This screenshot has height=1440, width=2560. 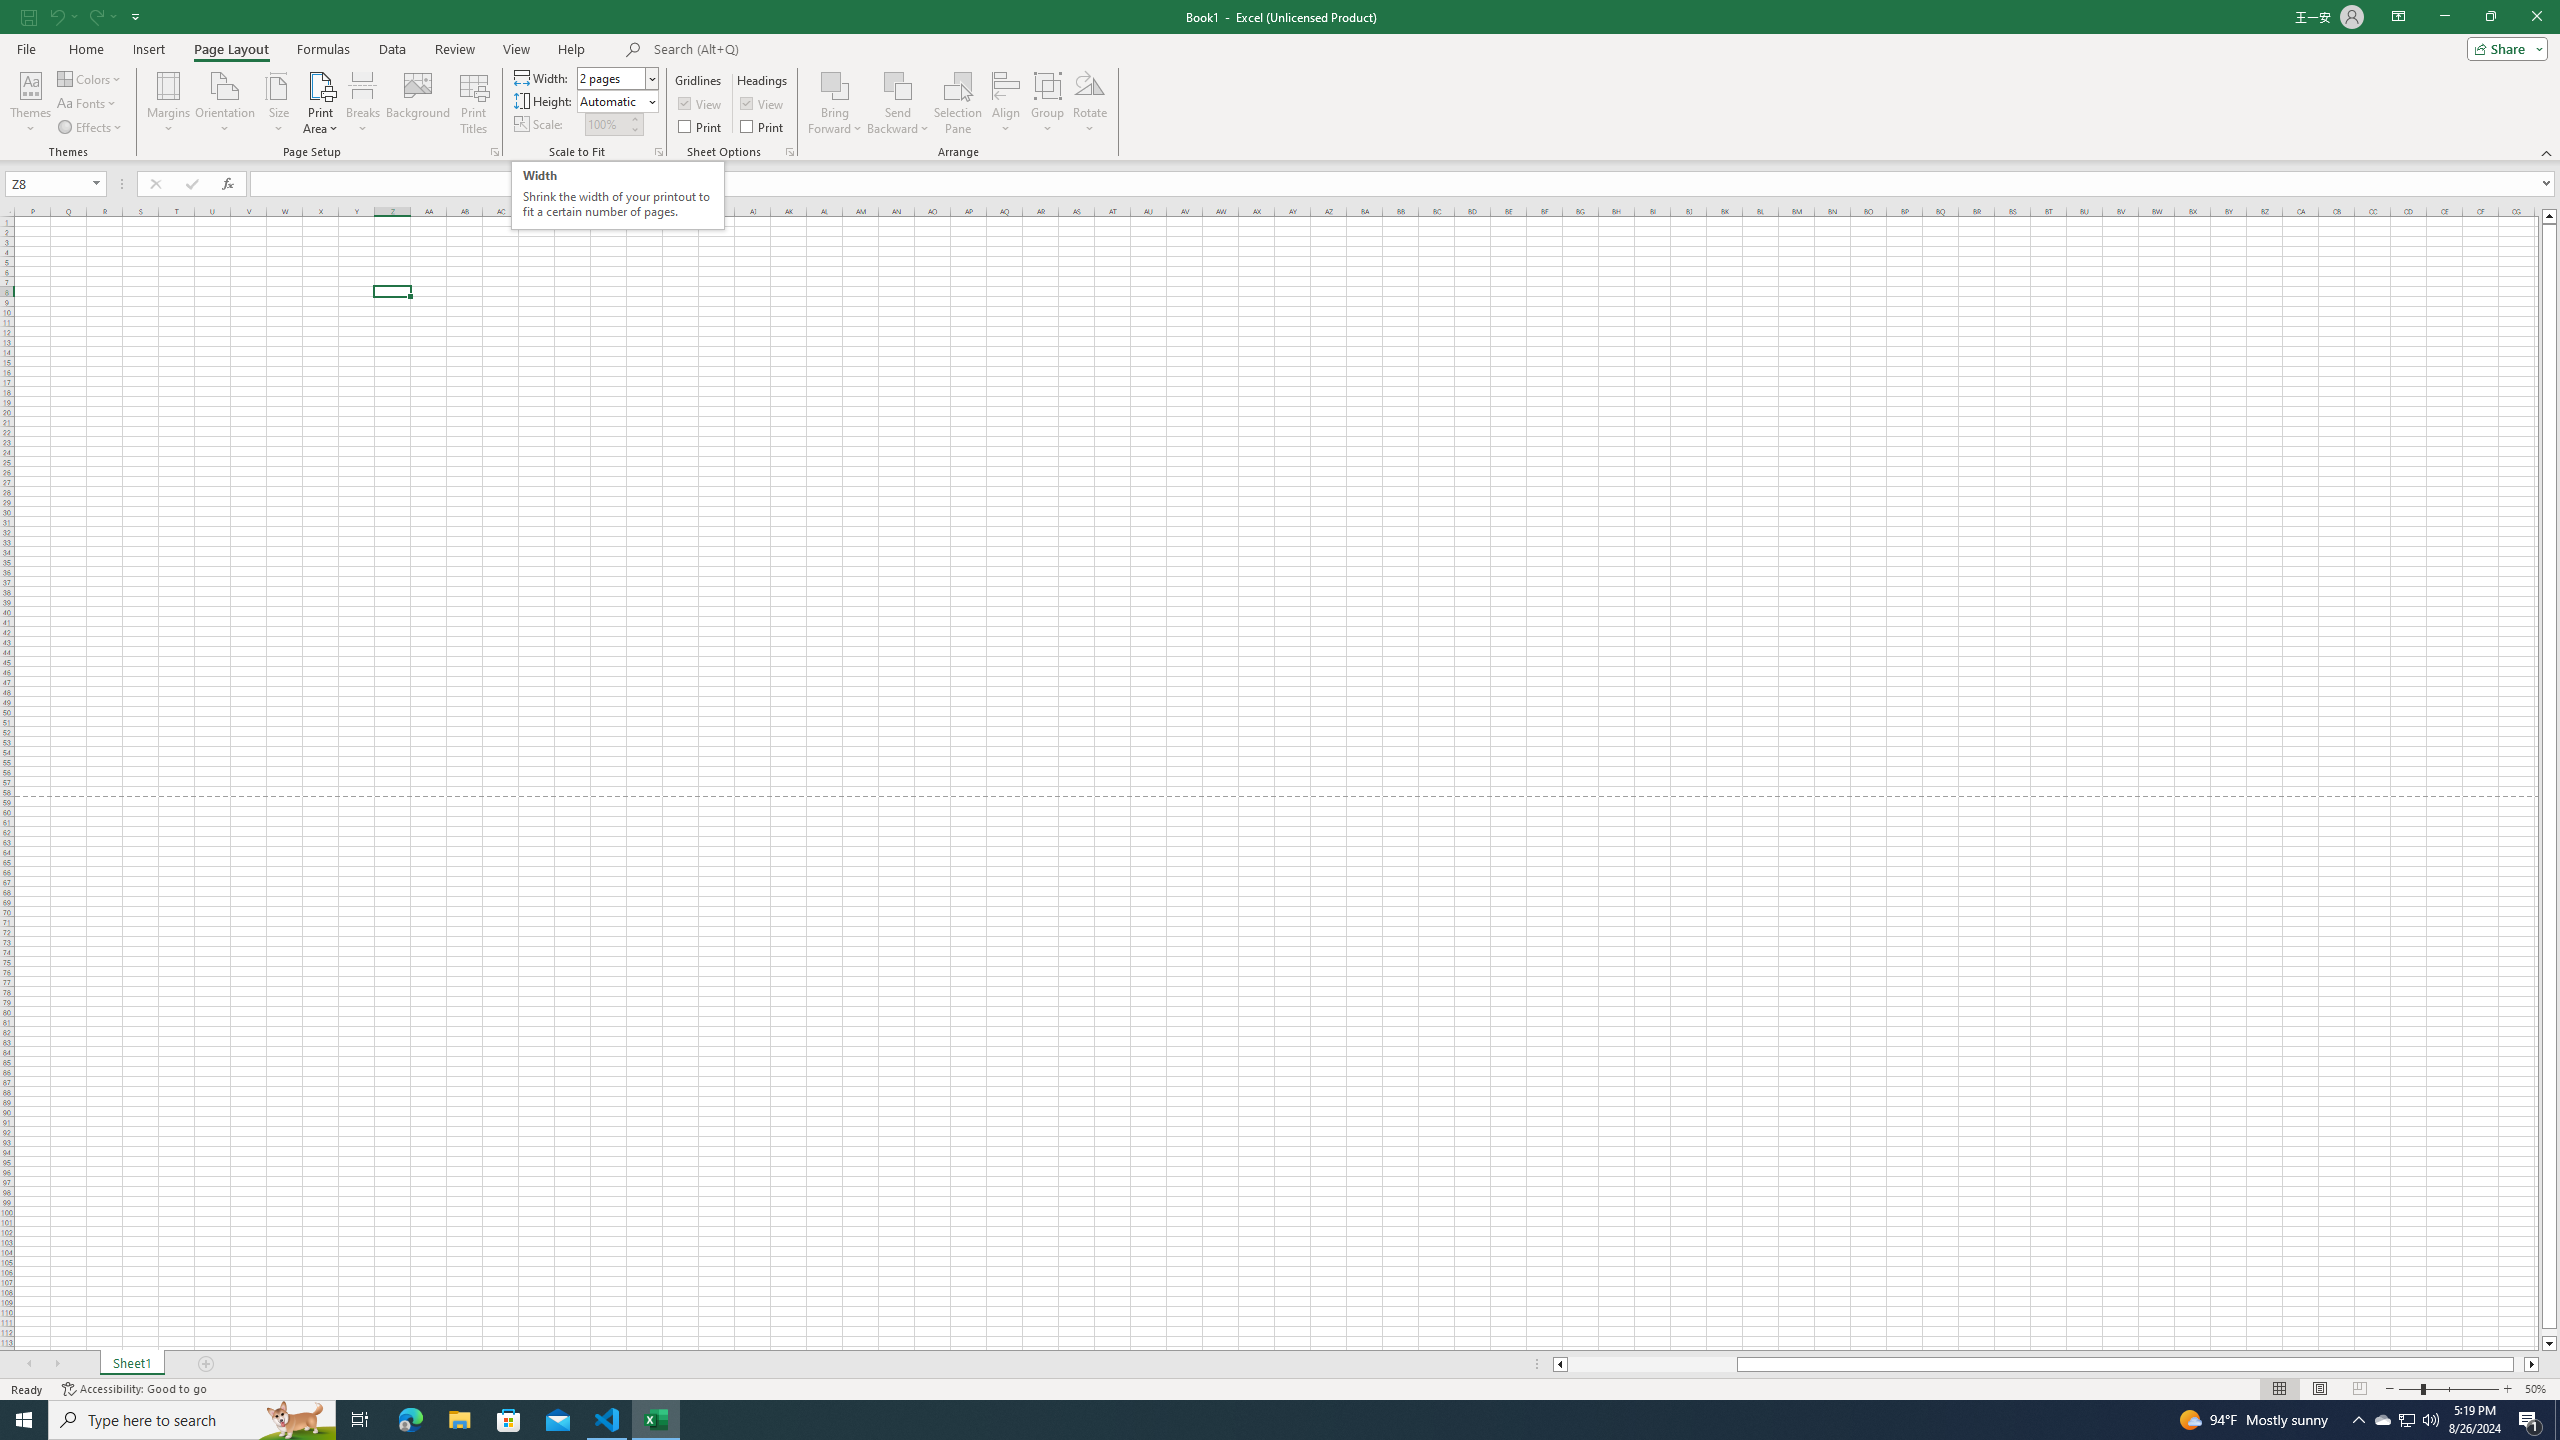 I want to click on Column left, so click(x=1558, y=1364).